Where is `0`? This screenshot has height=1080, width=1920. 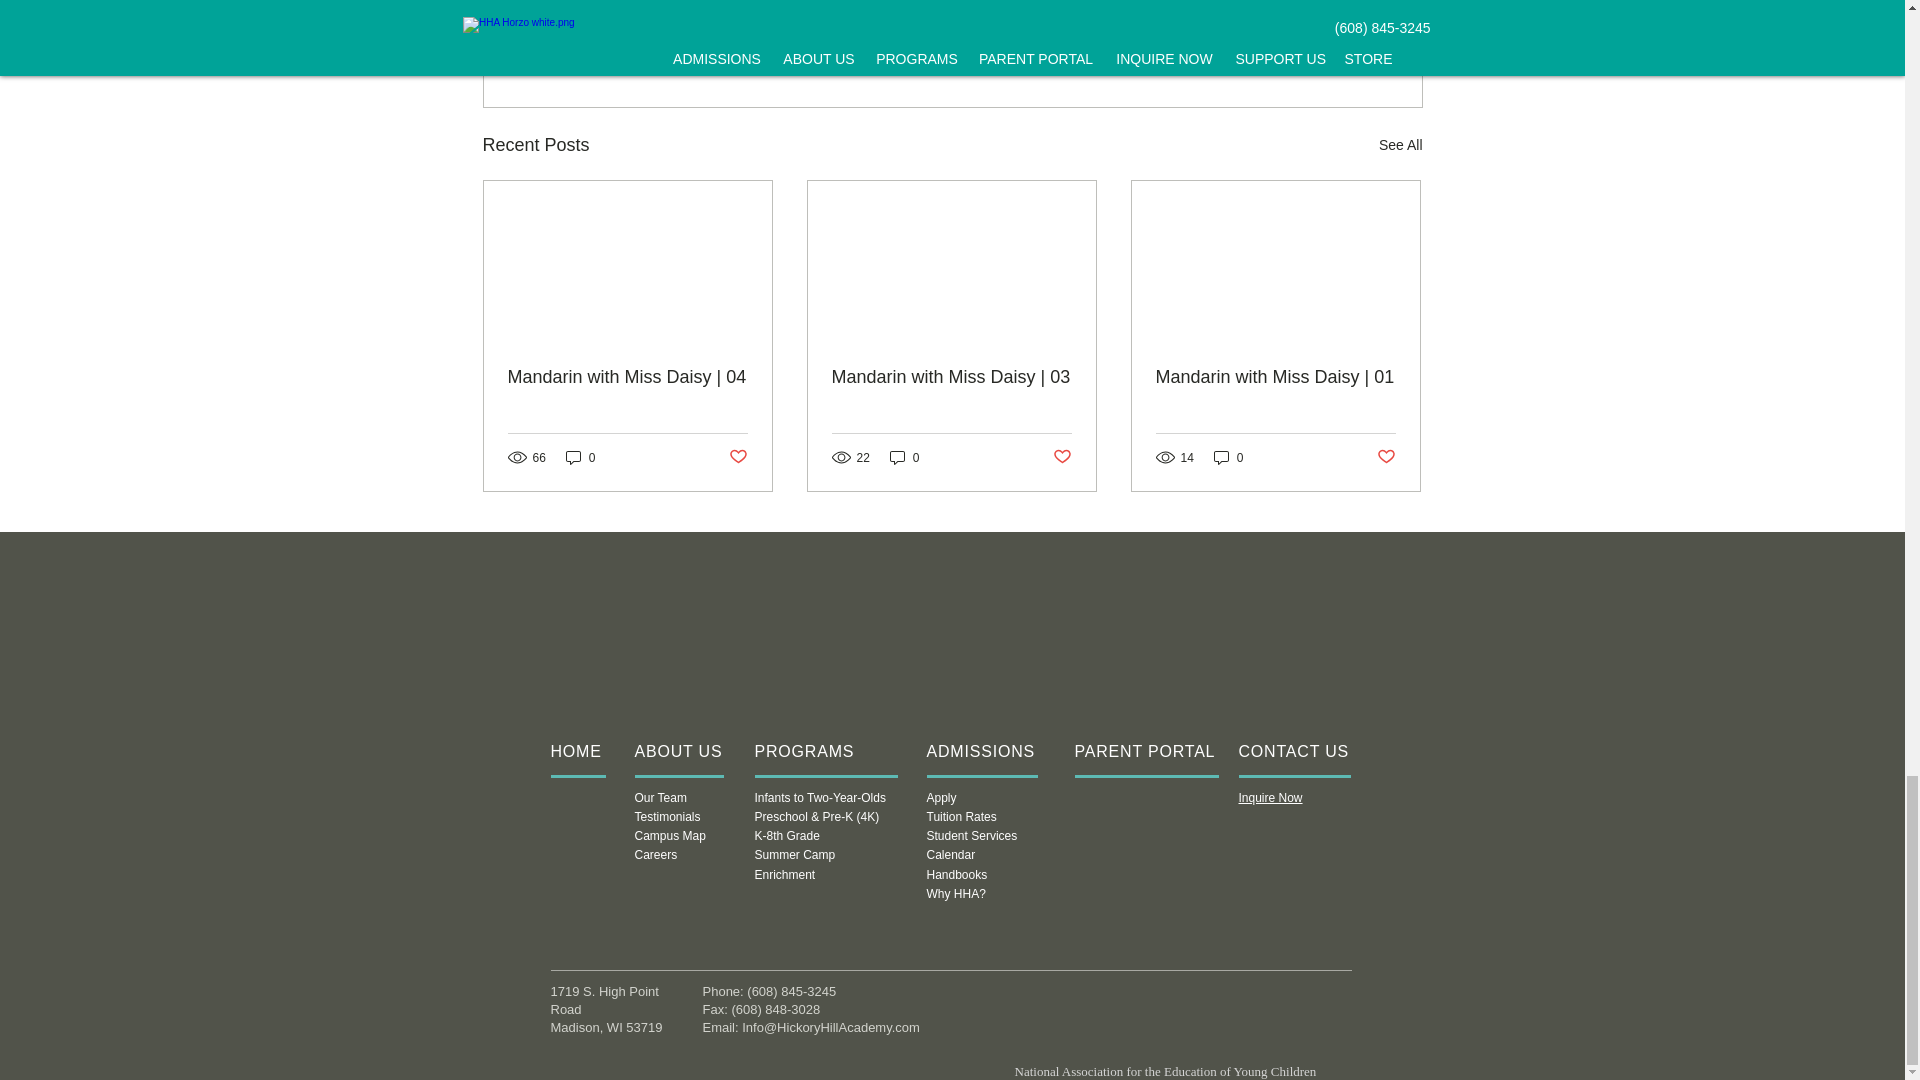 0 is located at coordinates (904, 457).